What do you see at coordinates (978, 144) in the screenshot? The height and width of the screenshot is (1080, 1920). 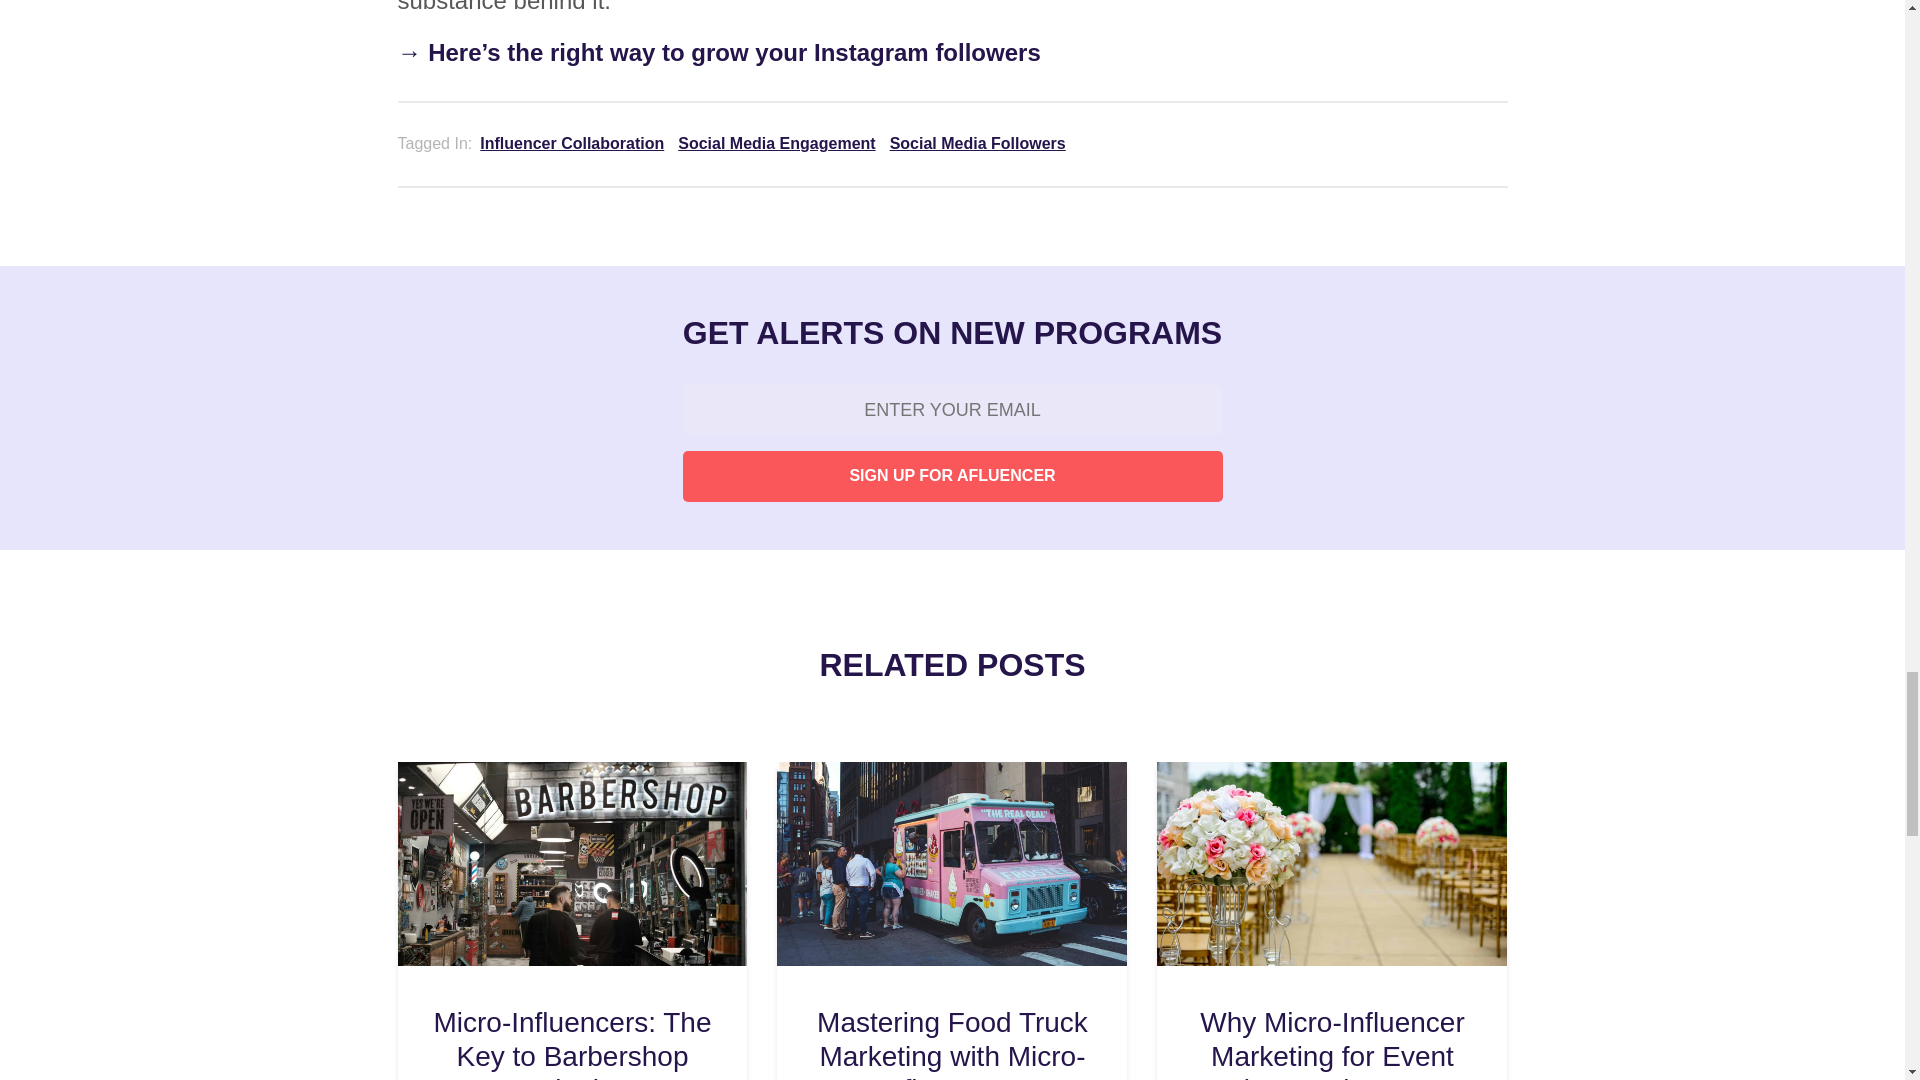 I see `Social Media Followers` at bounding box center [978, 144].